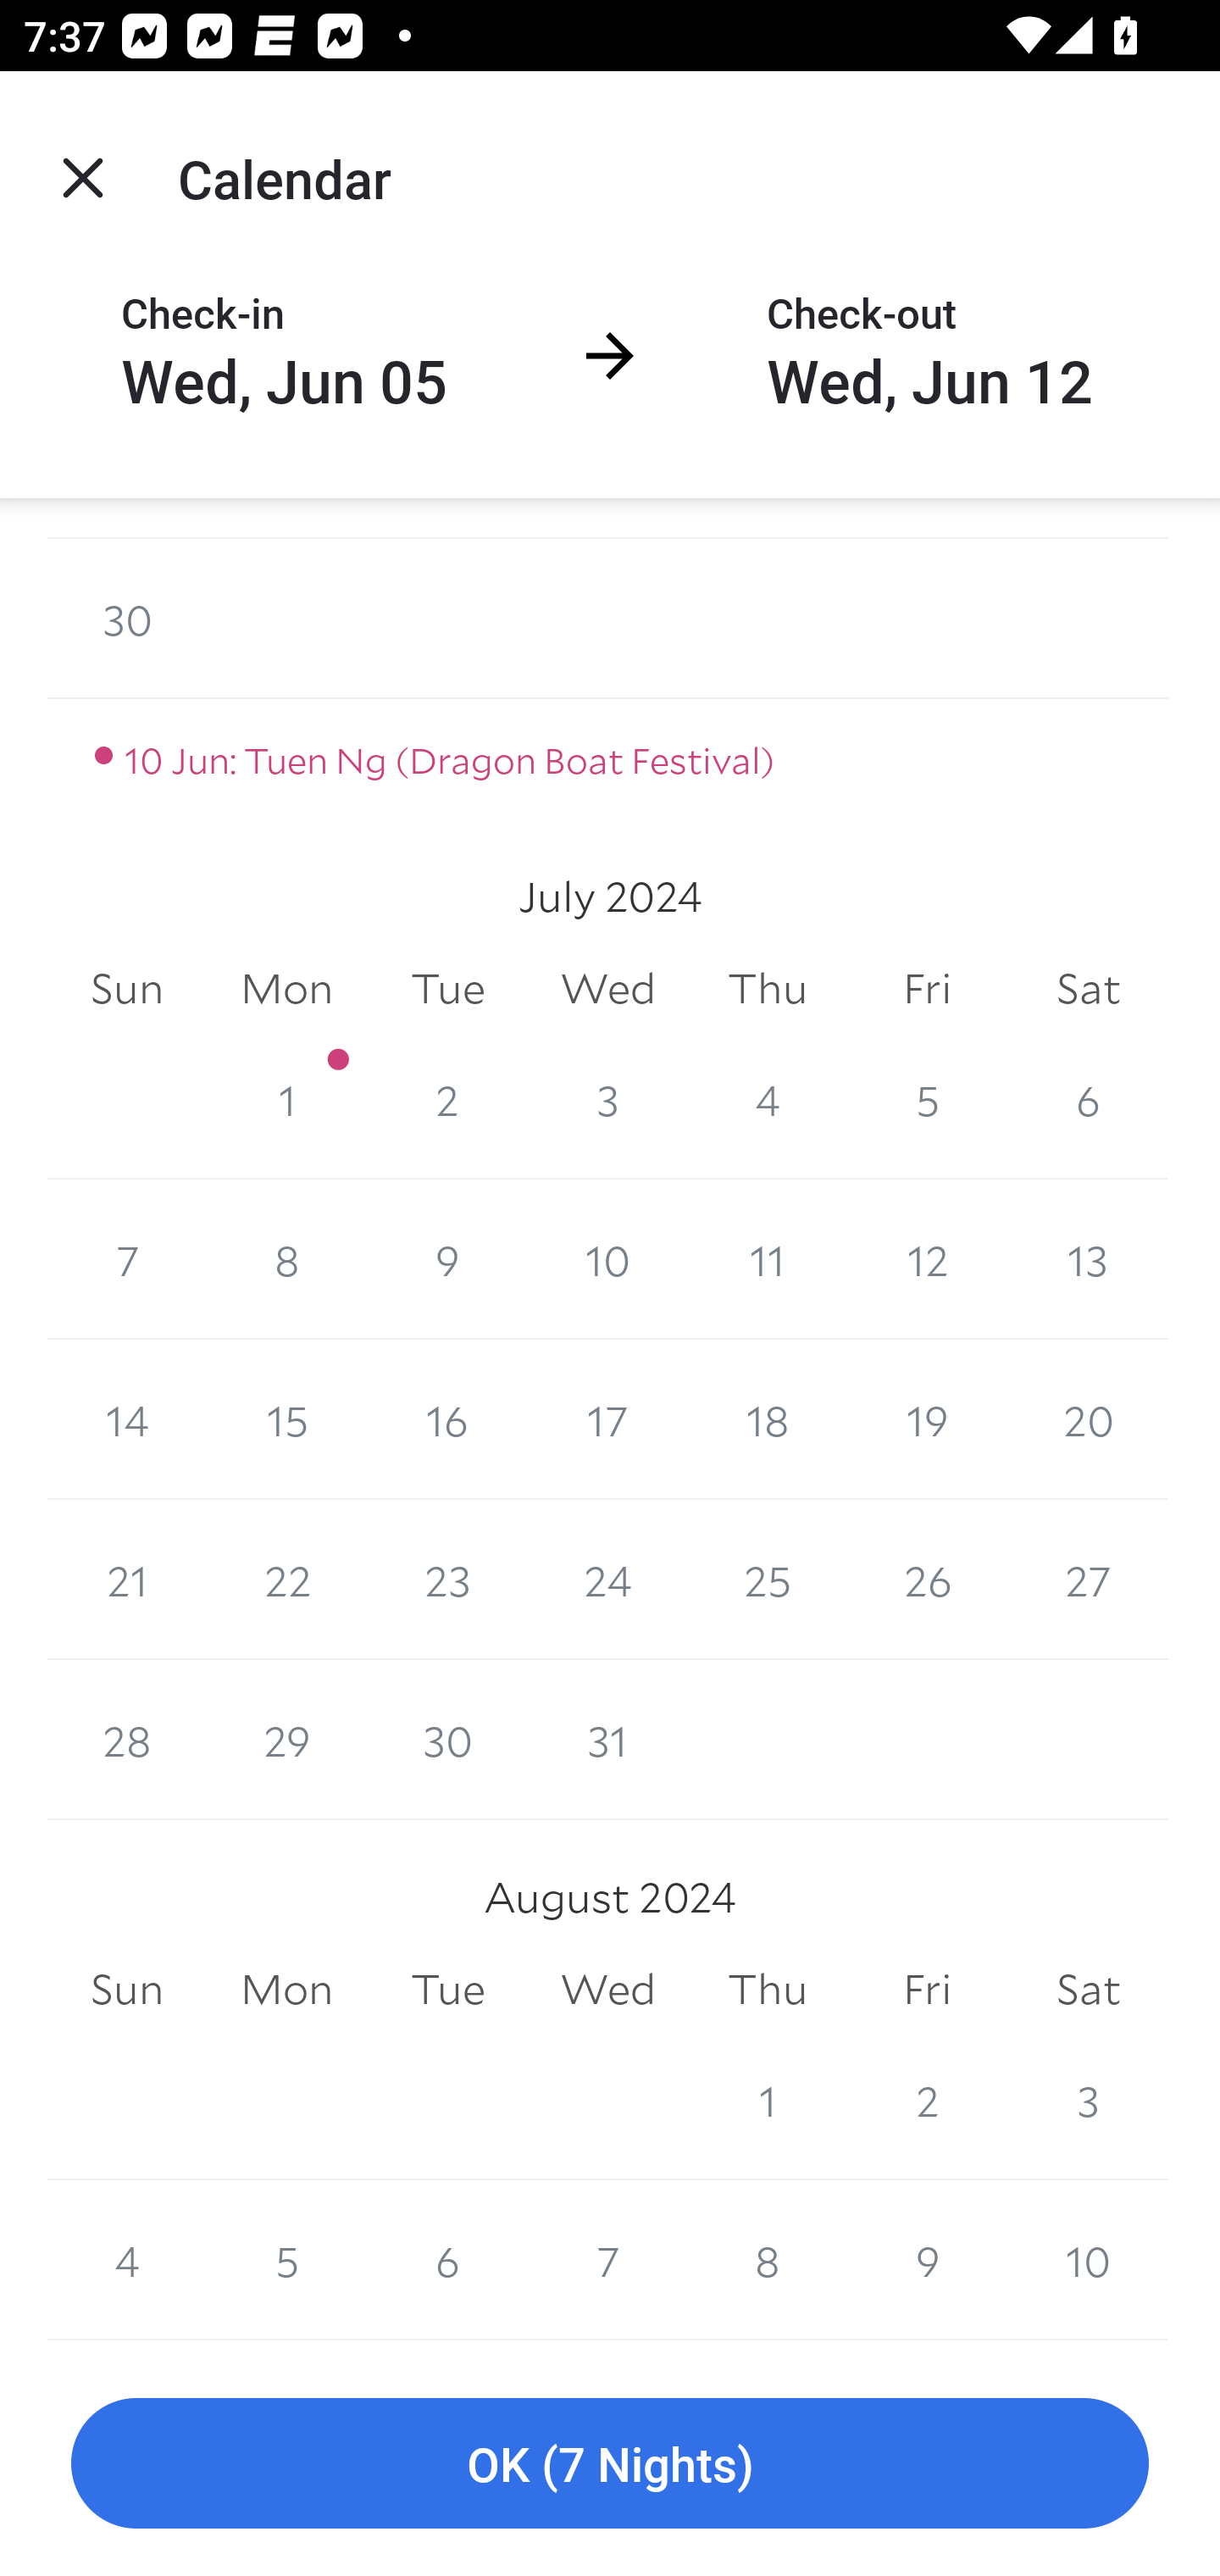 The image size is (1220, 2576). Describe the element at coordinates (927, 1579) in the screenshot. I see `26 26 July 2024` at that location.